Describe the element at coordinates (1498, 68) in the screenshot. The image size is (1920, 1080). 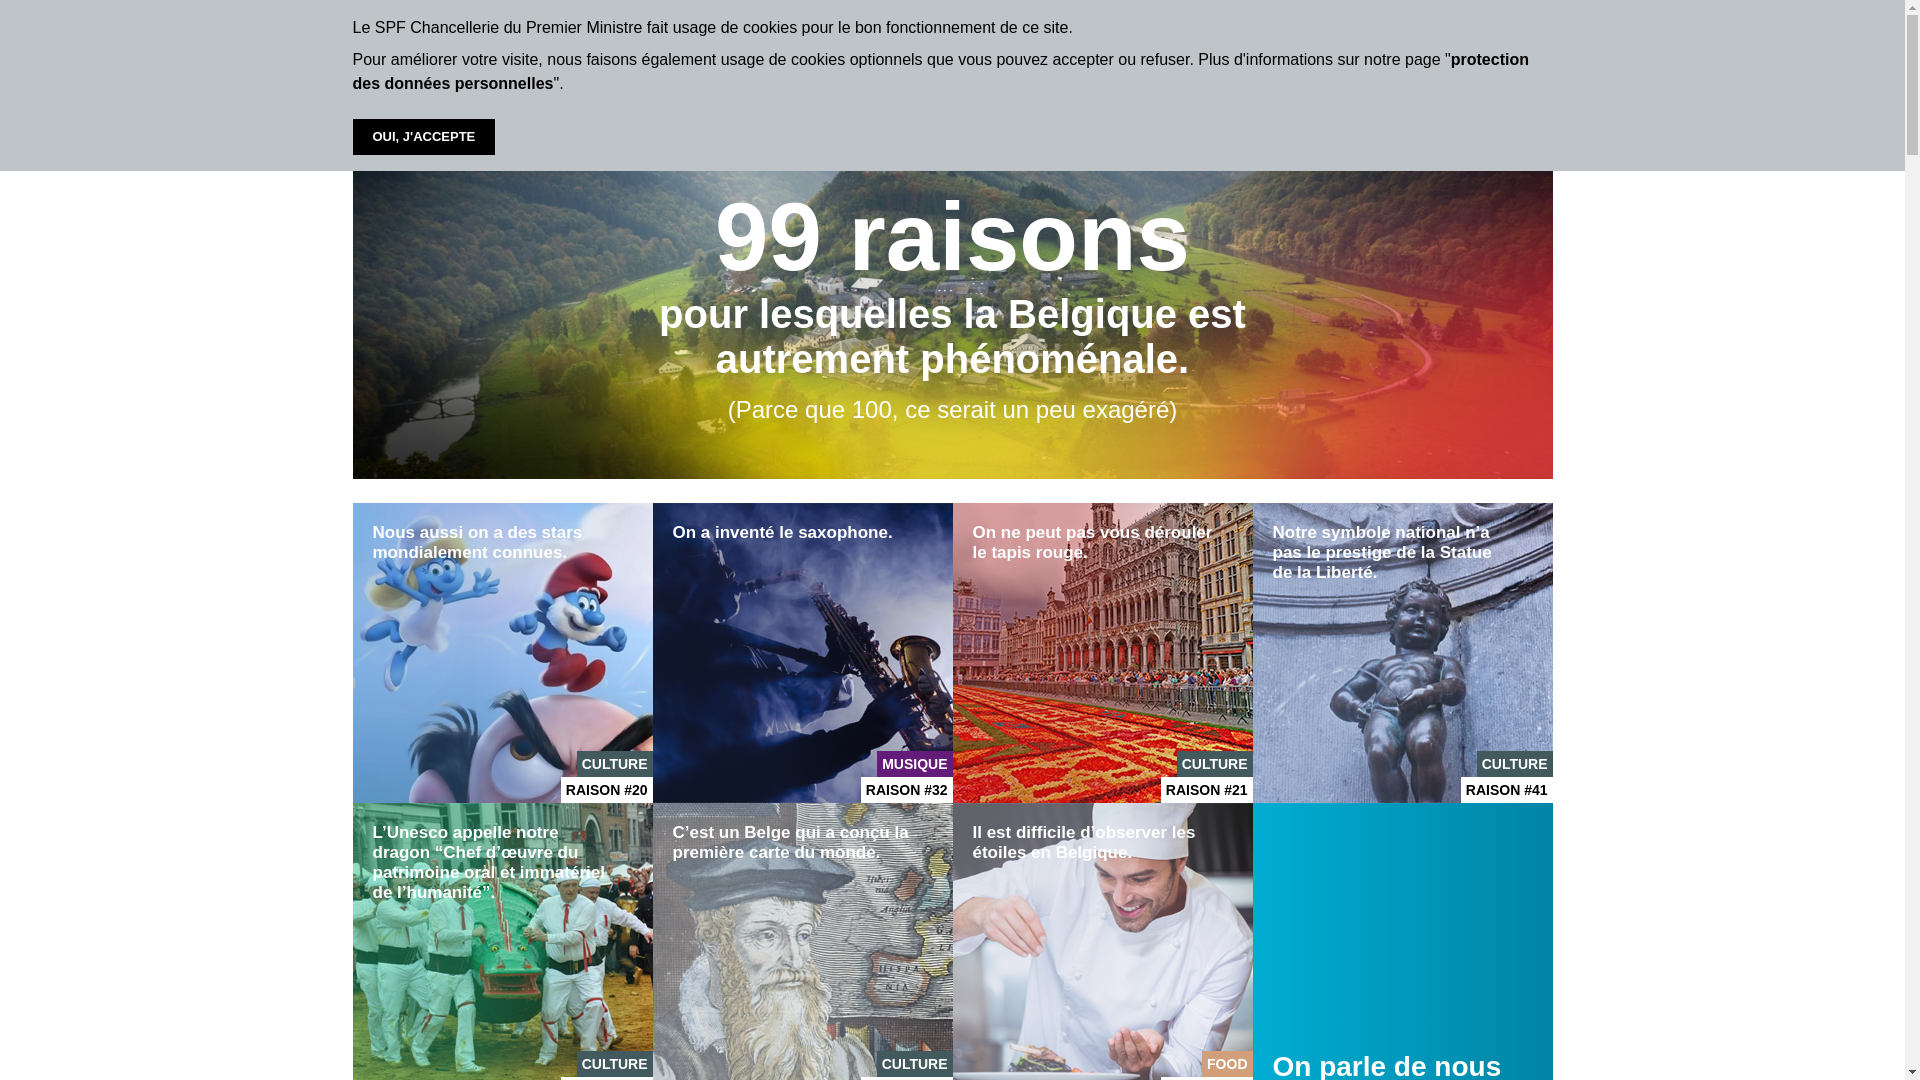
I see `NL` at that location.